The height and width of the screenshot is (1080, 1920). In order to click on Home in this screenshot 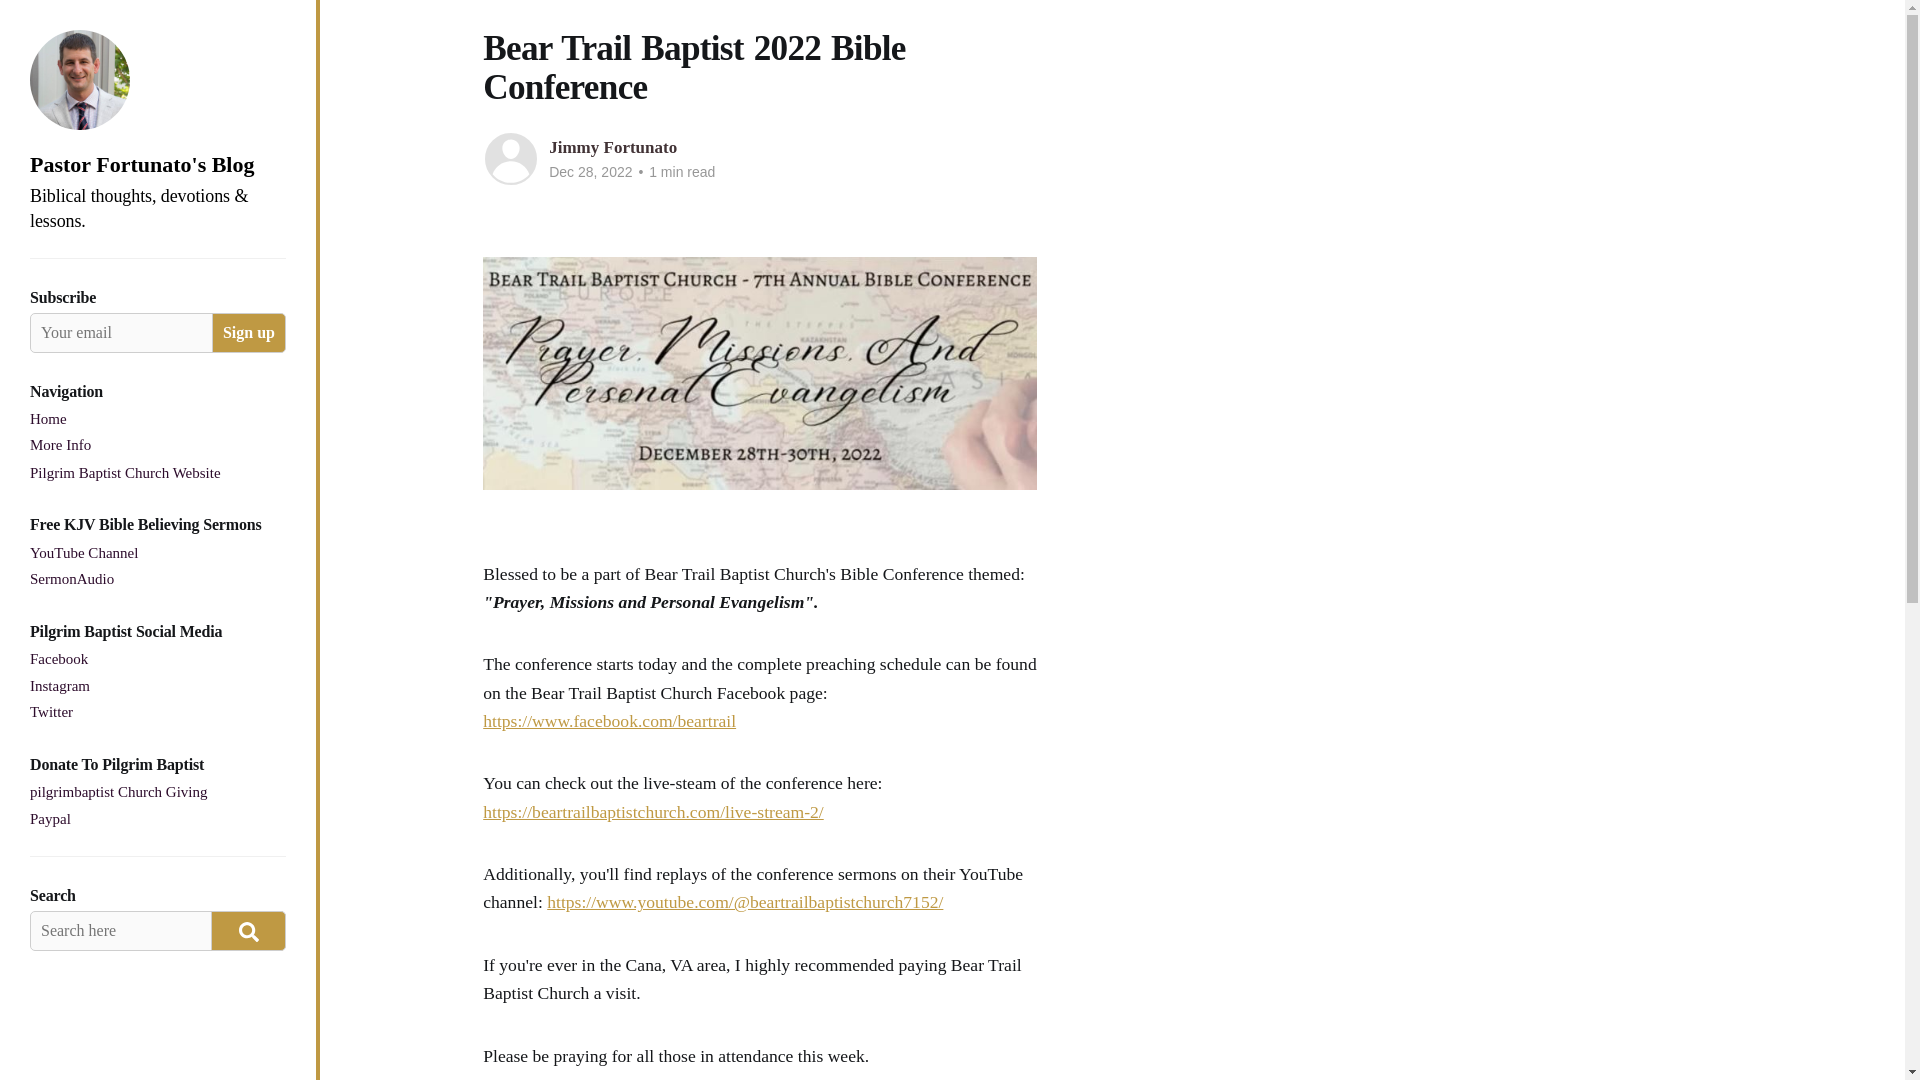, I will do `click(48, 420)`.